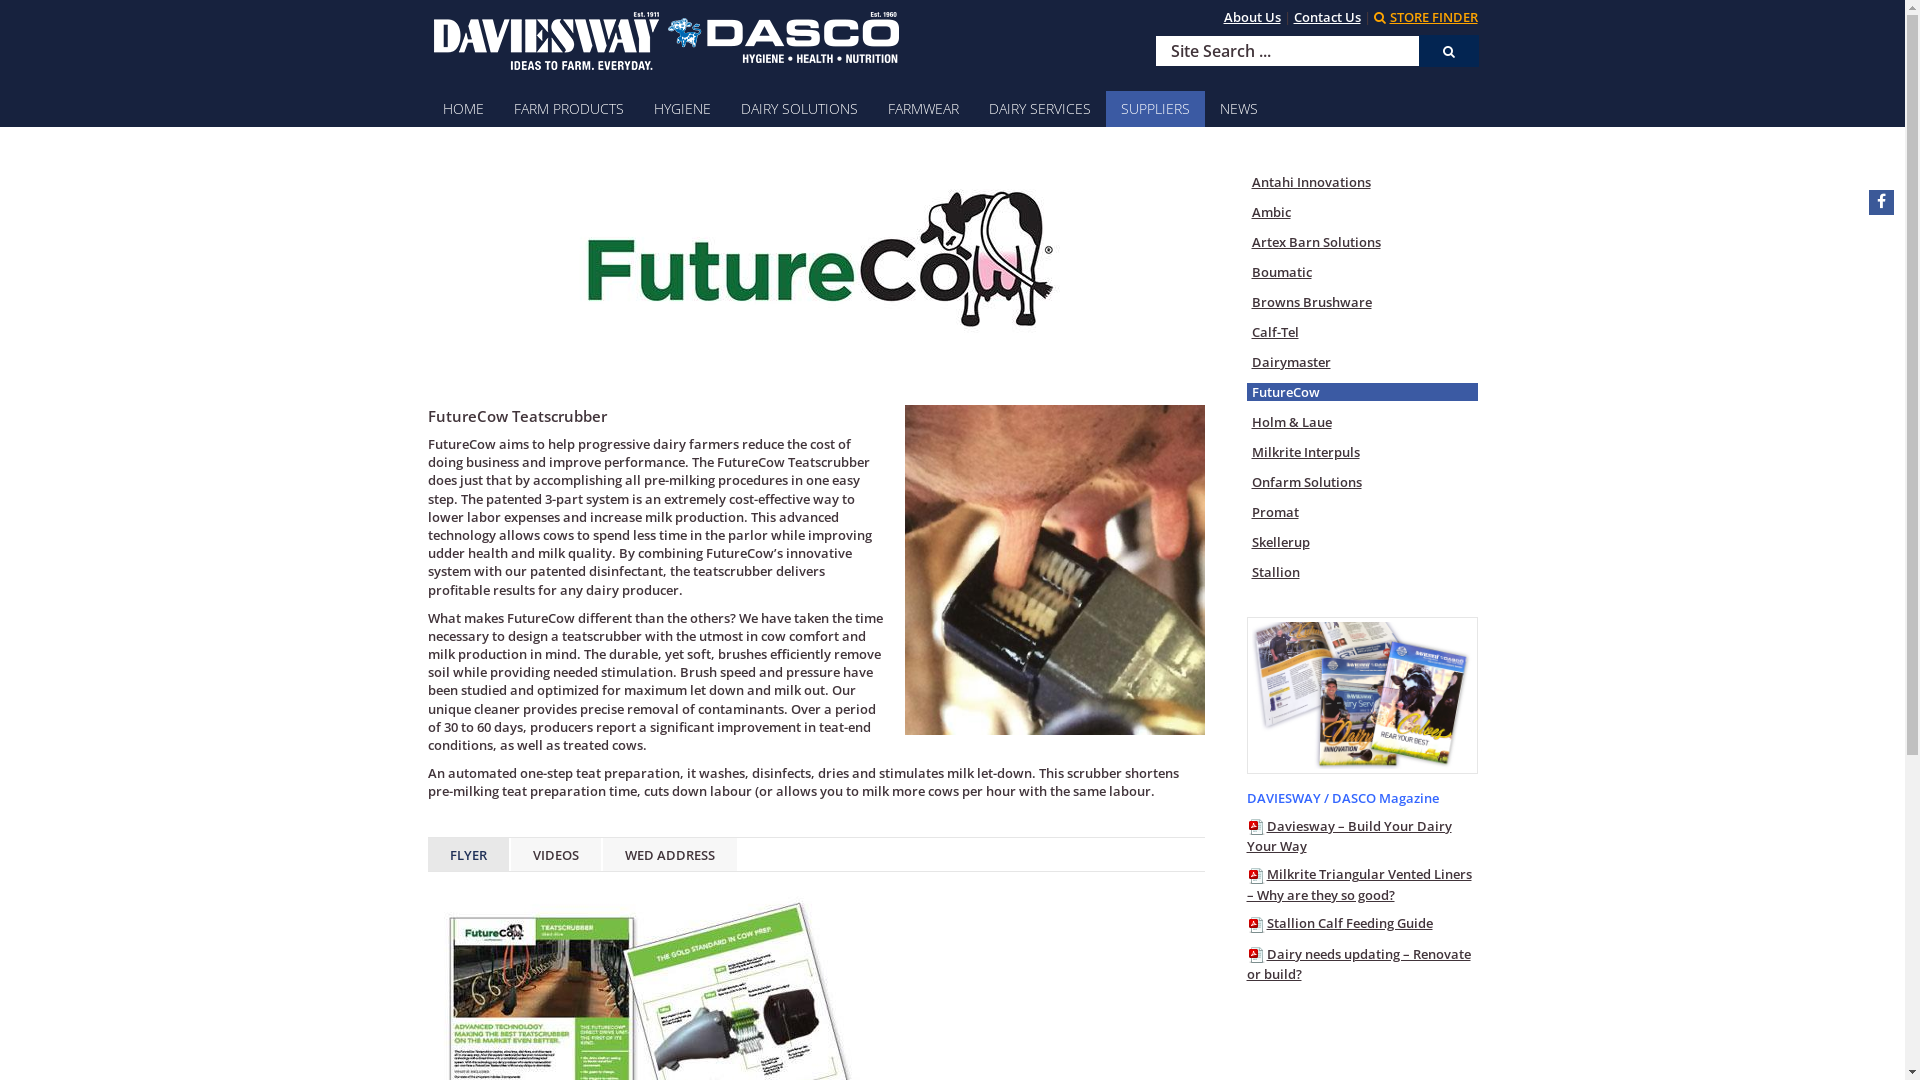  What do you see at coordinates (1362, 512) in the screenshot?
I see `Promat` at bounding box center [1362, 512].